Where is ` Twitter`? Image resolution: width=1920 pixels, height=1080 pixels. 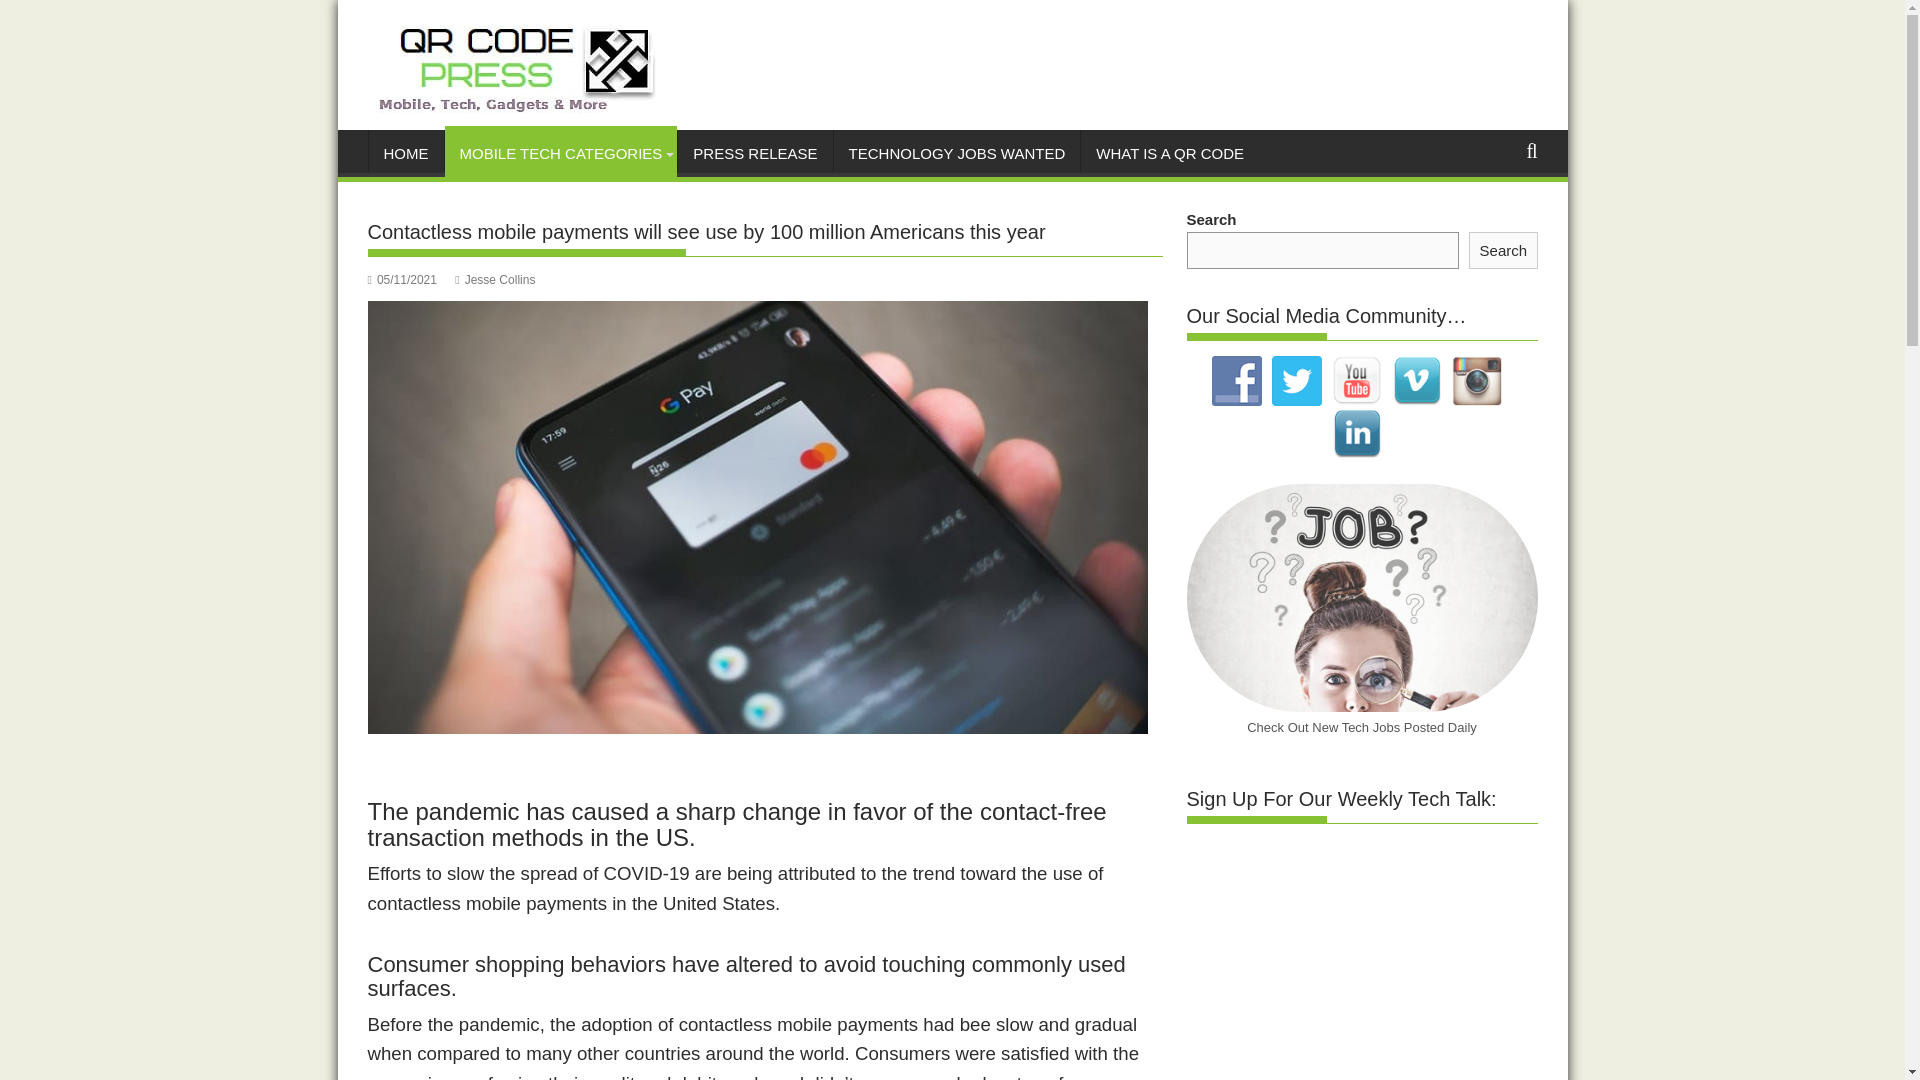
 Twitter is located at coordinates (1296, 381).